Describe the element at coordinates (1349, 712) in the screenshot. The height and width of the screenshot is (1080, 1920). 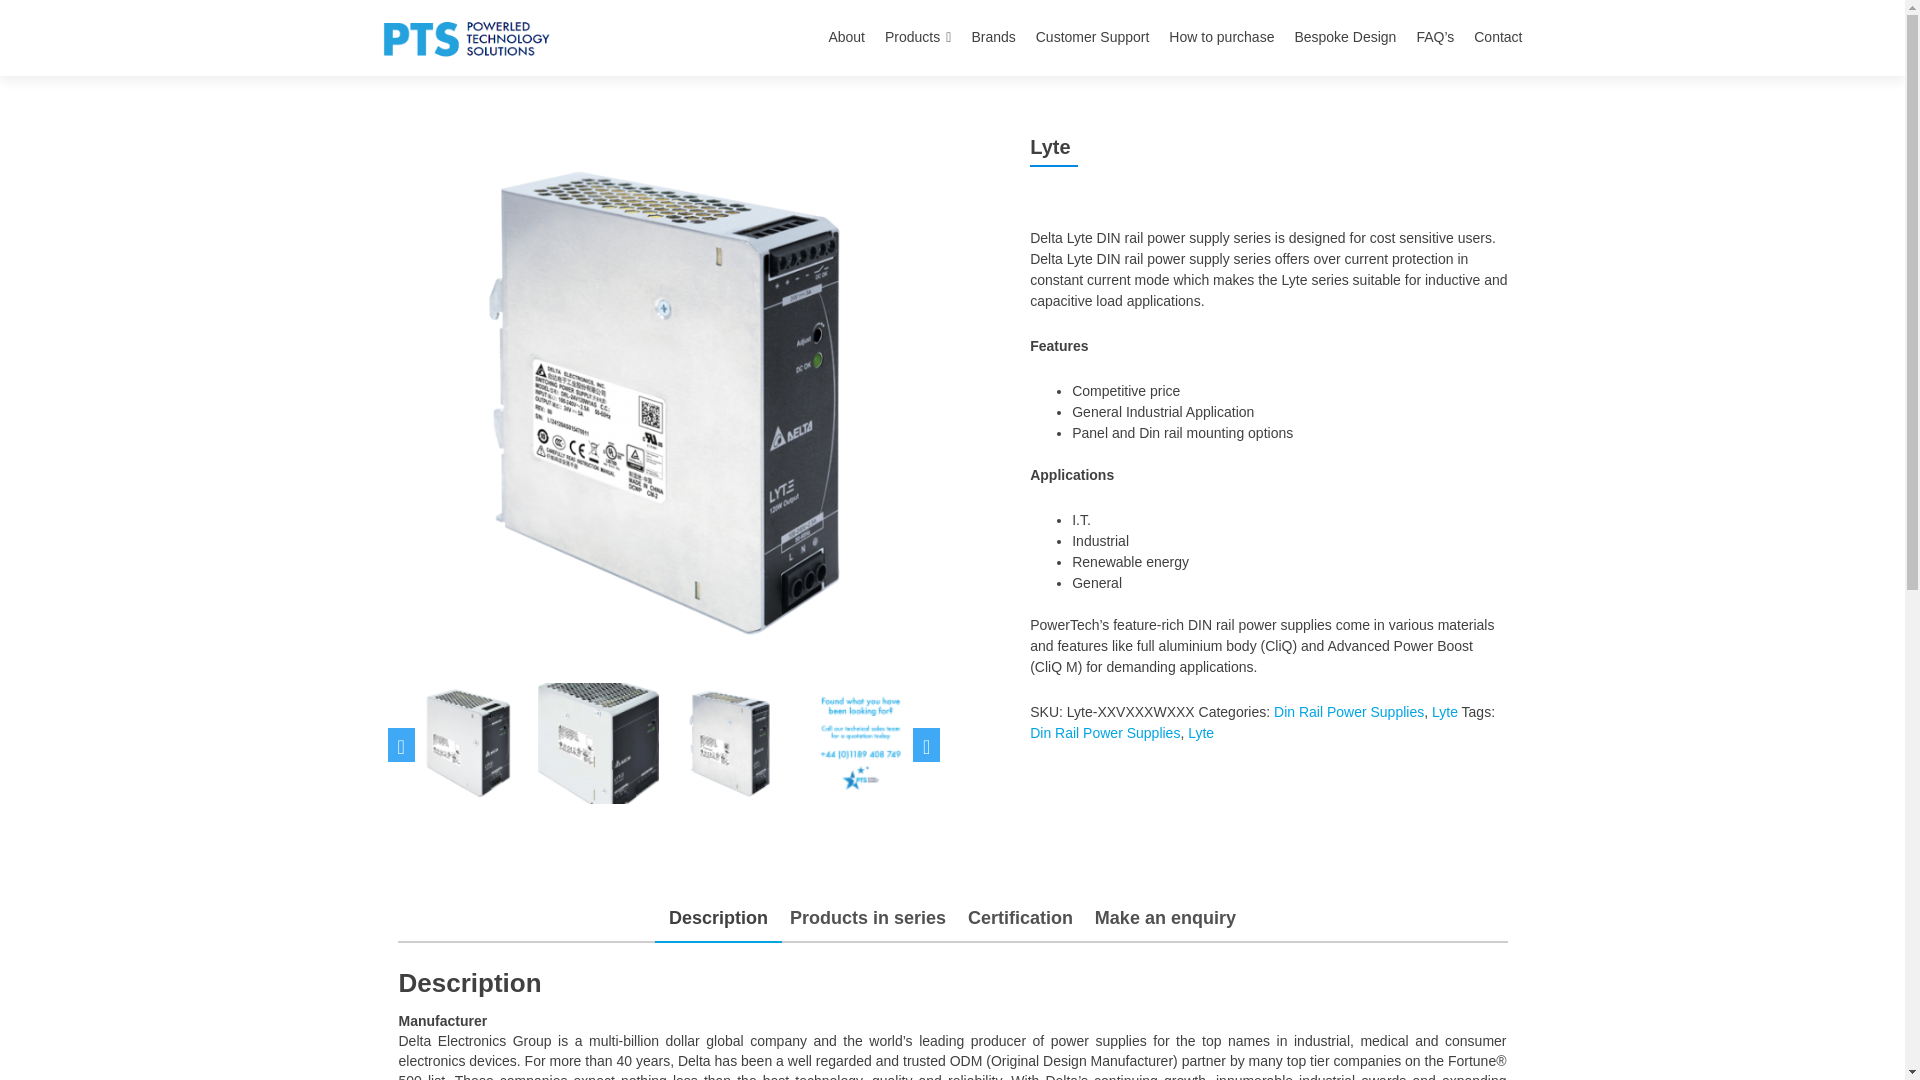
I see `Din Rail Power Supplies` at that location.